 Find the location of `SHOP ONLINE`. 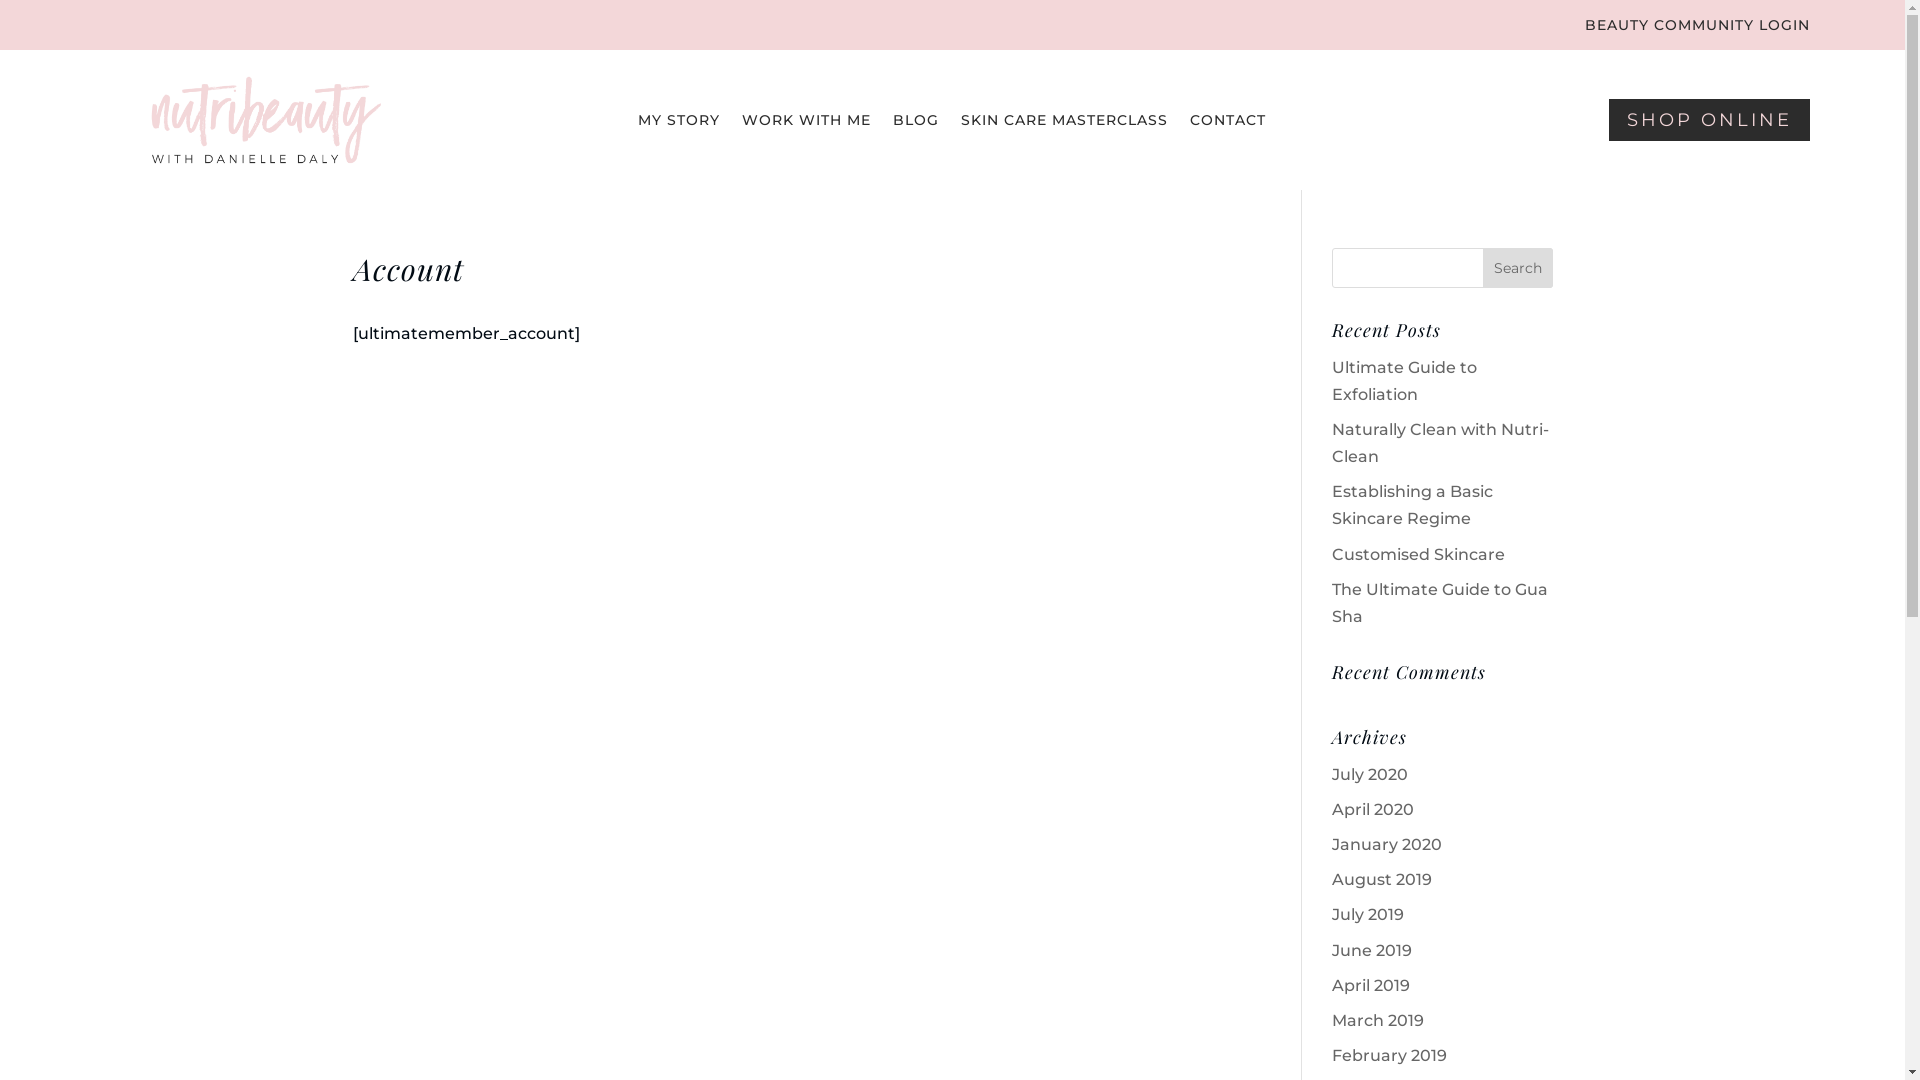

SHOP ONLINE is located at coordinates (1710, 120).